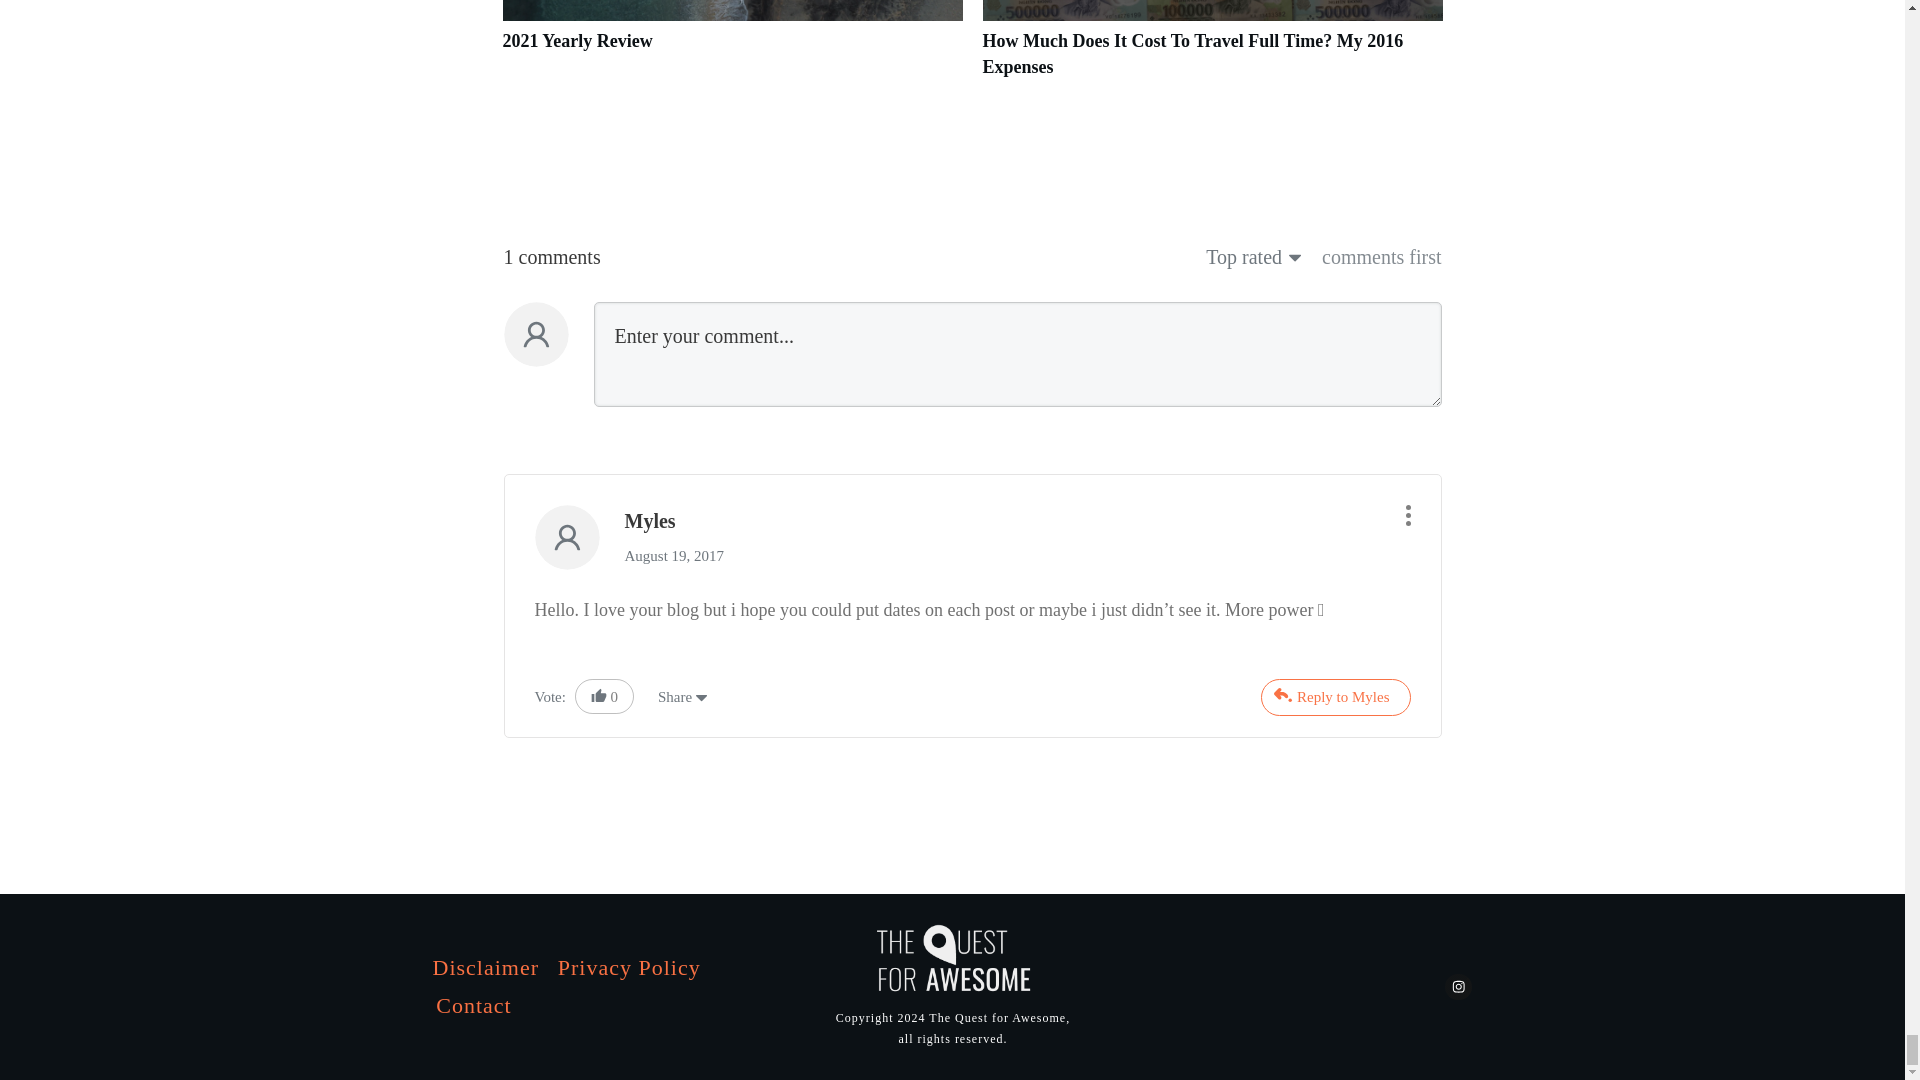  What do you see at coordinates (604, 696) in the screenshot?
I see `0` at bounding box center [604, 696].